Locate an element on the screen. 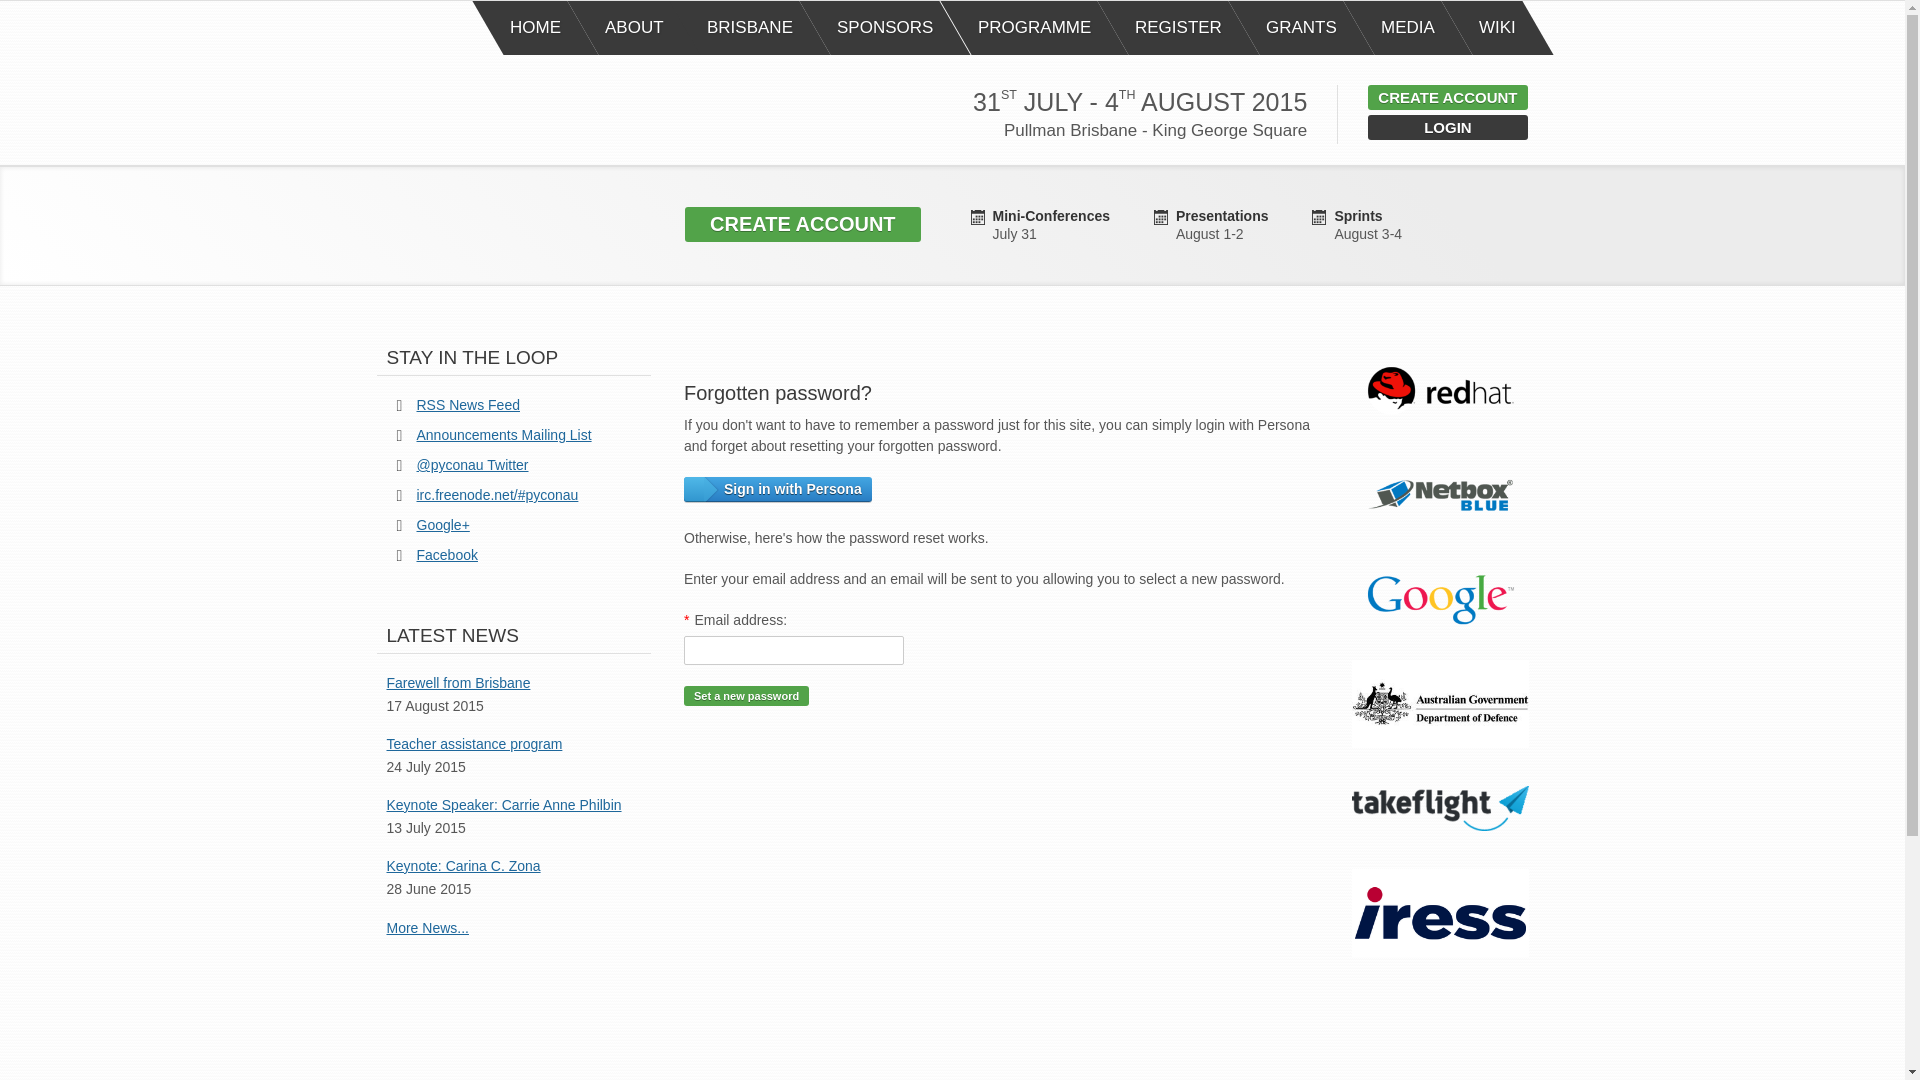 This screenshot has height=1080, width=1920. RSS News Feed is located at coordinates (467, 404).